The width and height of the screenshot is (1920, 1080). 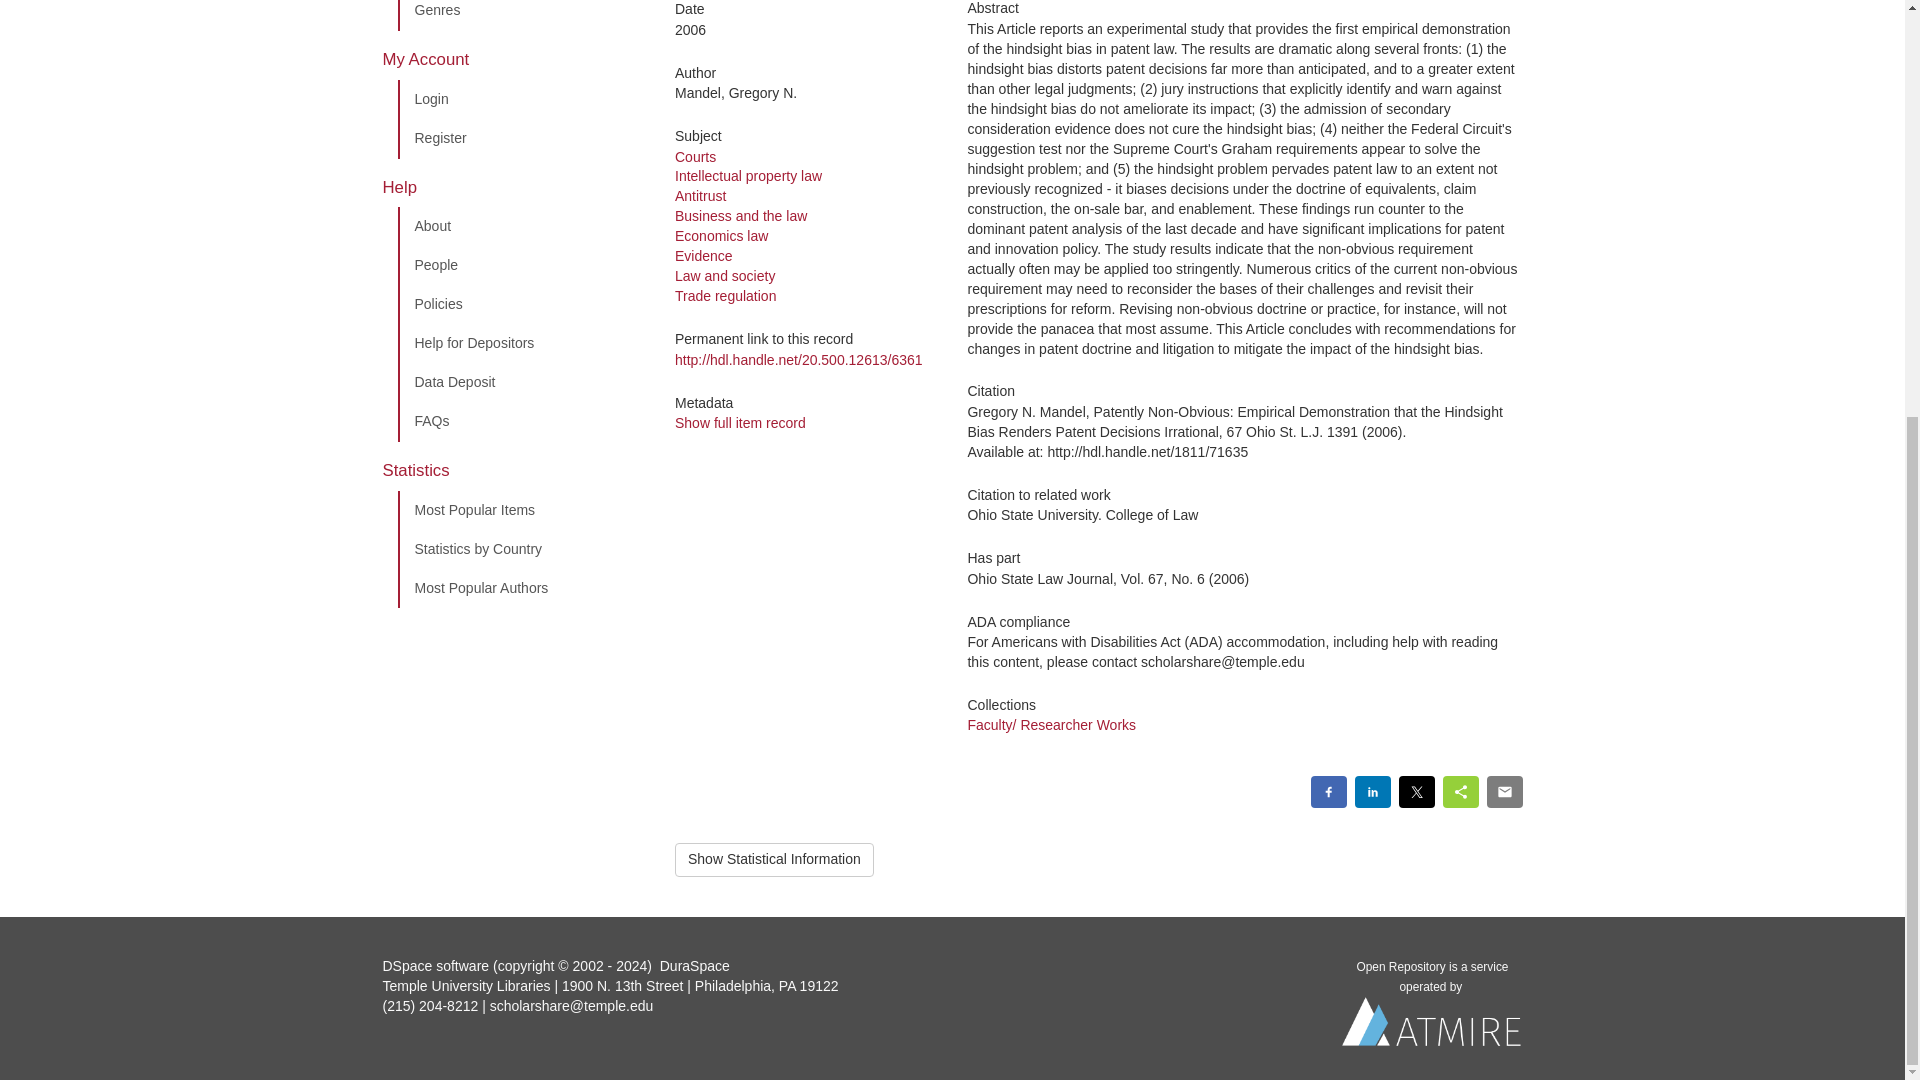 I want to click on Most Popular Authors, so click(x=521, y=589).